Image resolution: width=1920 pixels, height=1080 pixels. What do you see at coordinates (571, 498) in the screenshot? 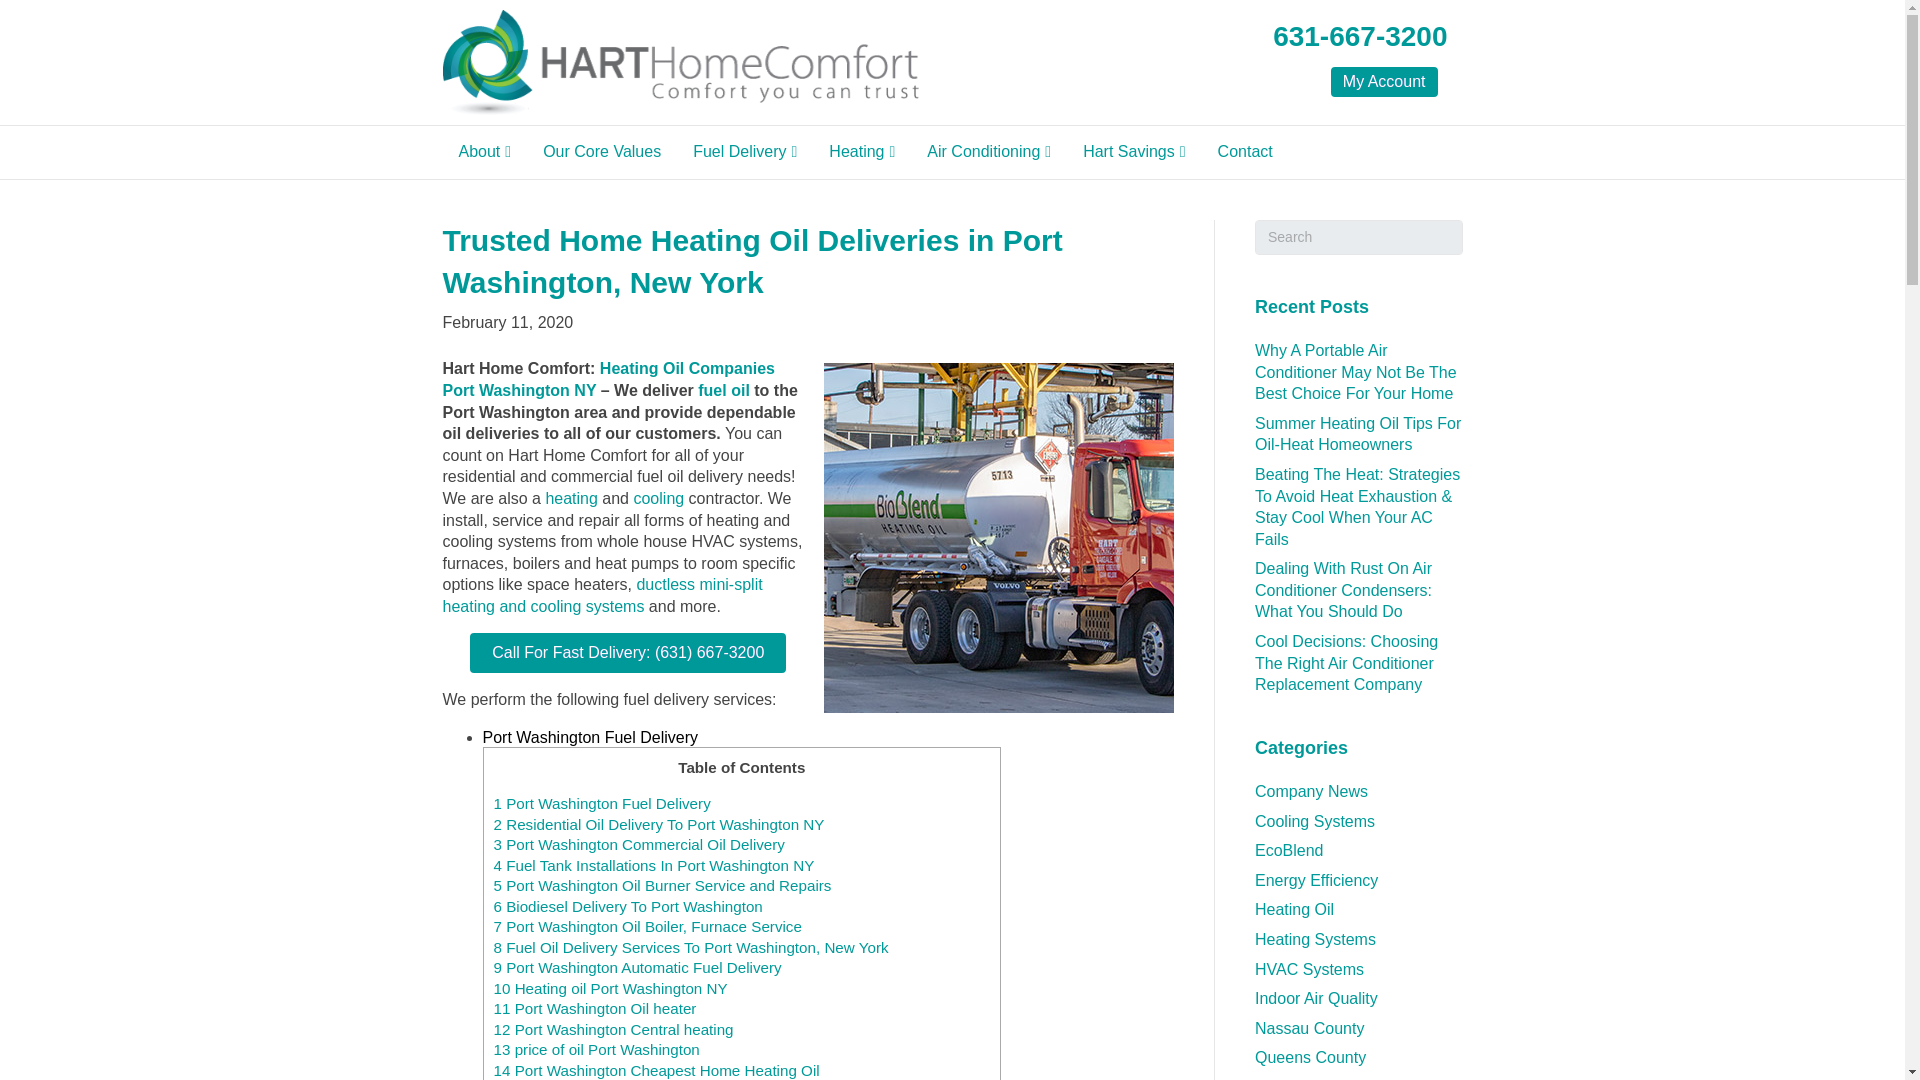
I see `heating` at bounding box center [571, 498].